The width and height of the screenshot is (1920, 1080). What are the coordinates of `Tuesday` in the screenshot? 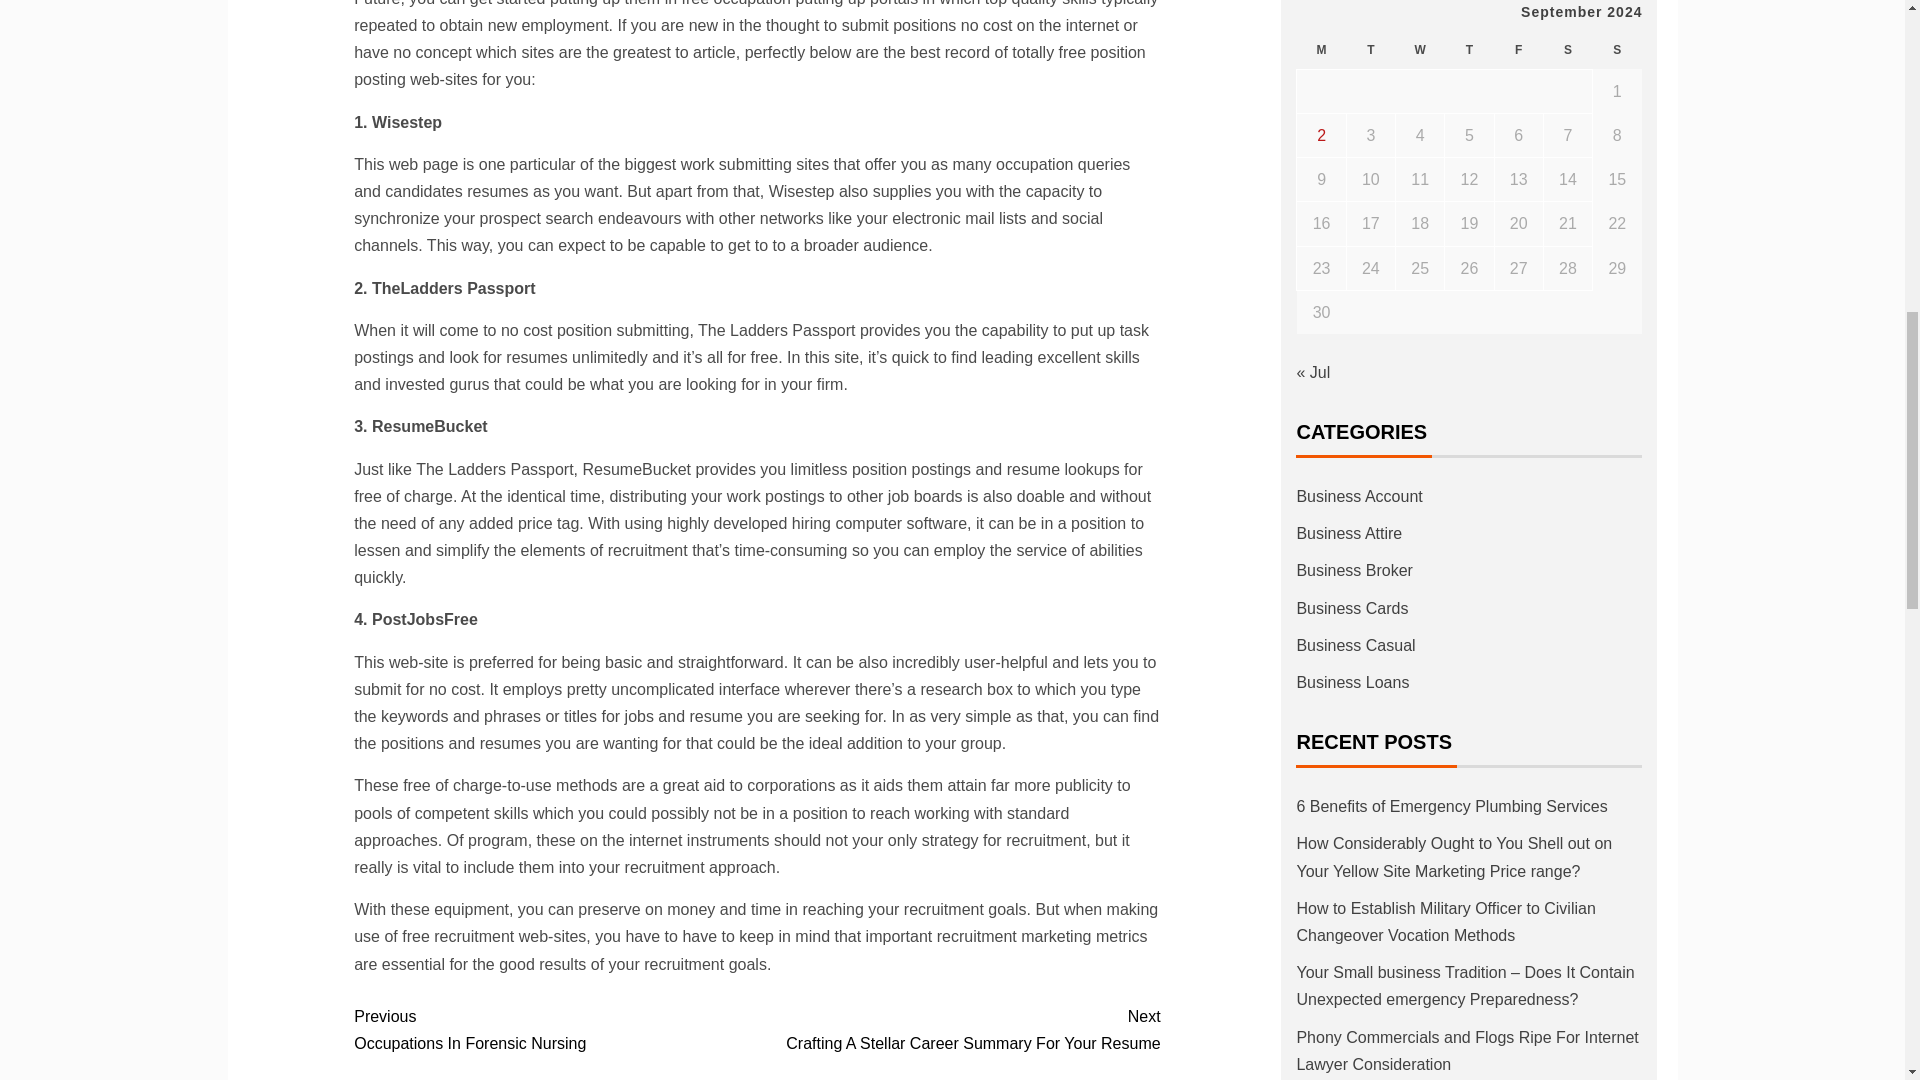 It's located at (1420, 50).